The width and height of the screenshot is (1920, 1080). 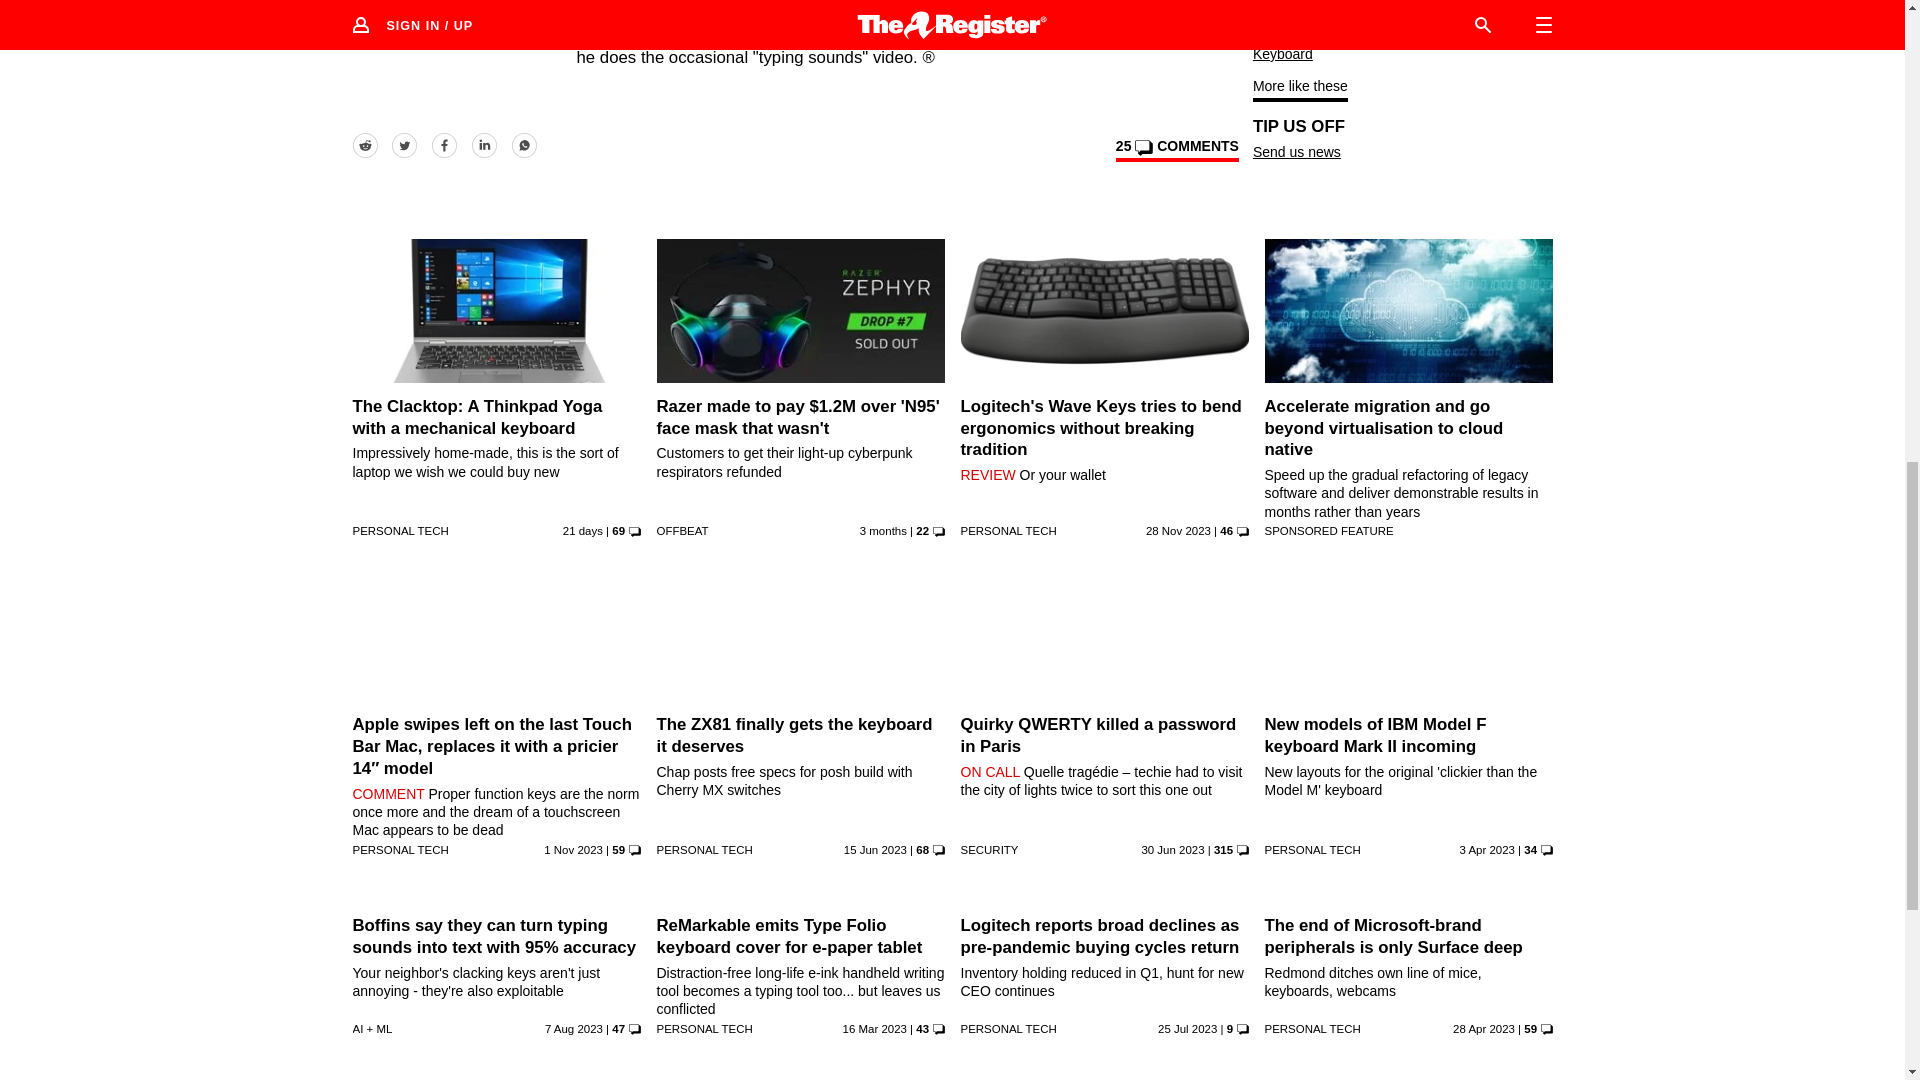 What do you see at coordinates (572, 850) in the screenshot?
I see `1 Nov 2023 0:57` at bounding box center [572, 850].